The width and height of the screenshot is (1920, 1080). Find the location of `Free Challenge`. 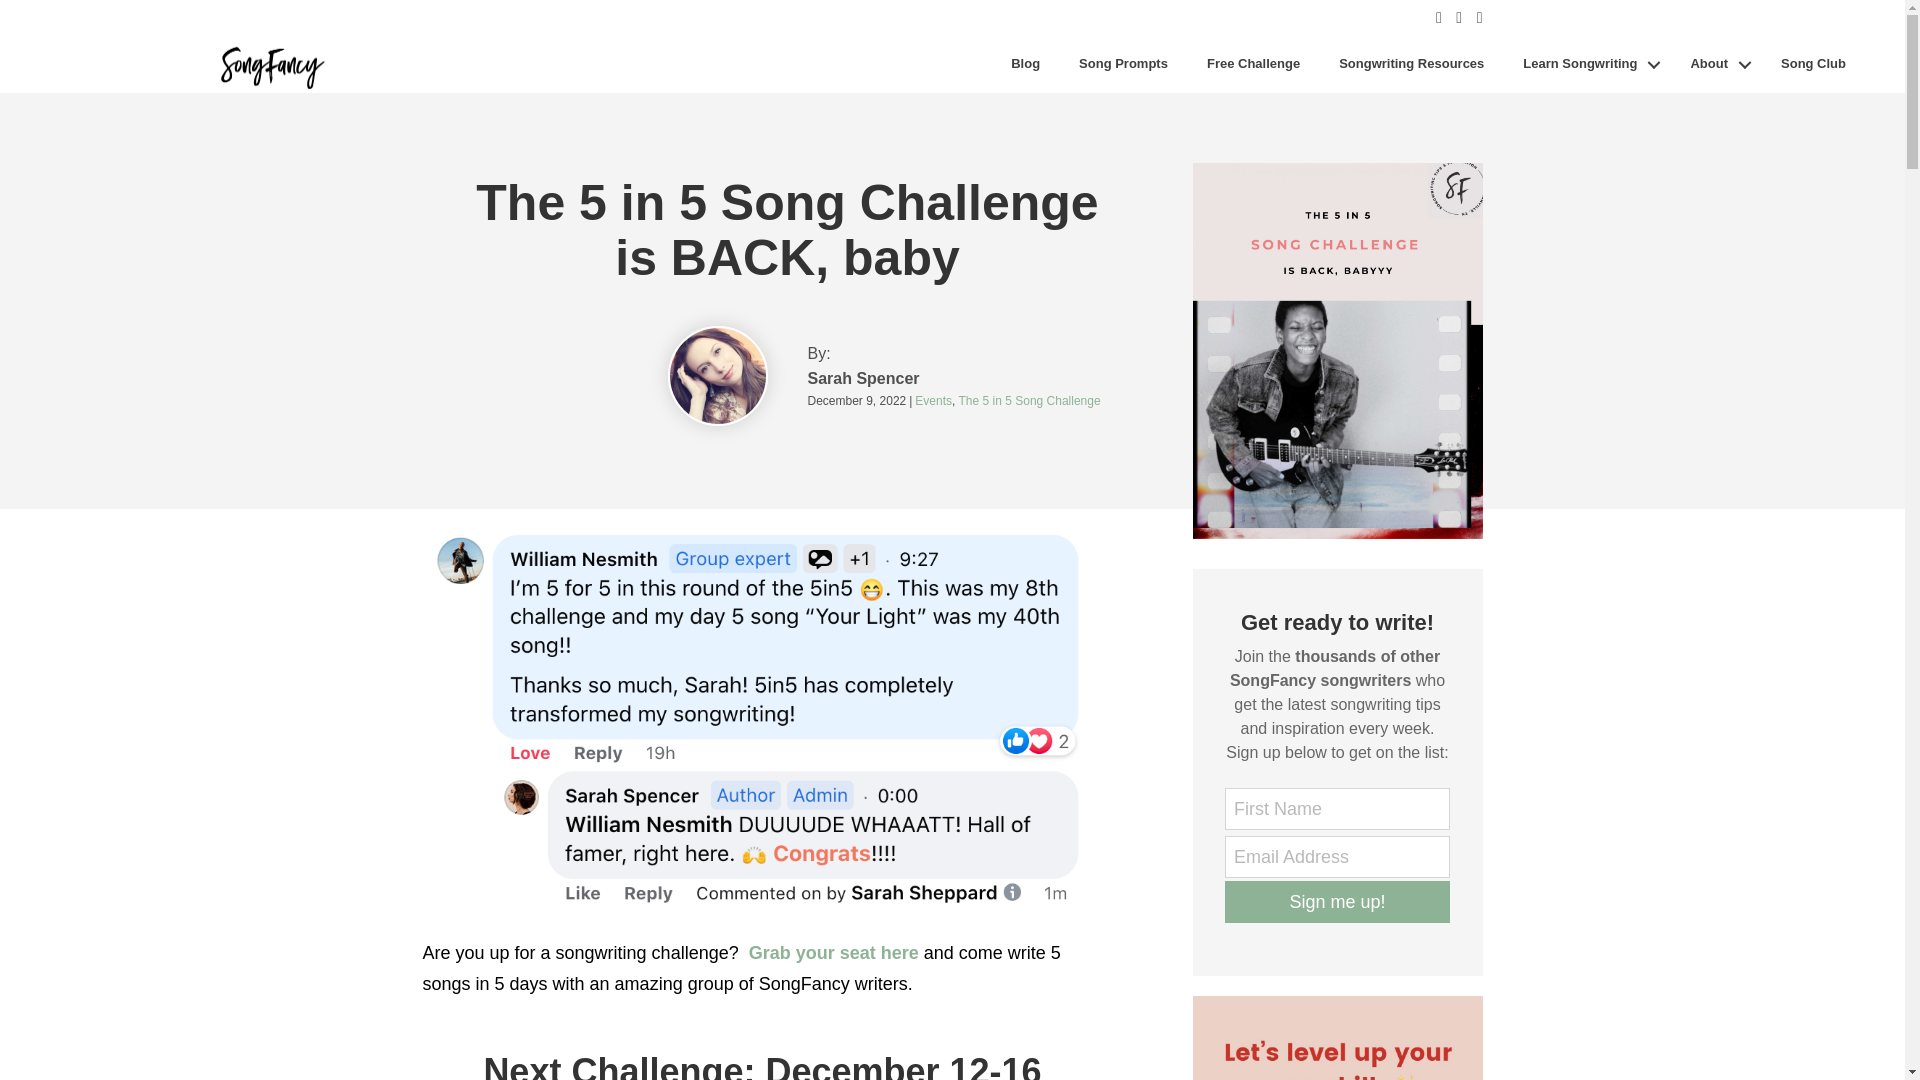

Free Challenge is located at coordinates (1254, 64).